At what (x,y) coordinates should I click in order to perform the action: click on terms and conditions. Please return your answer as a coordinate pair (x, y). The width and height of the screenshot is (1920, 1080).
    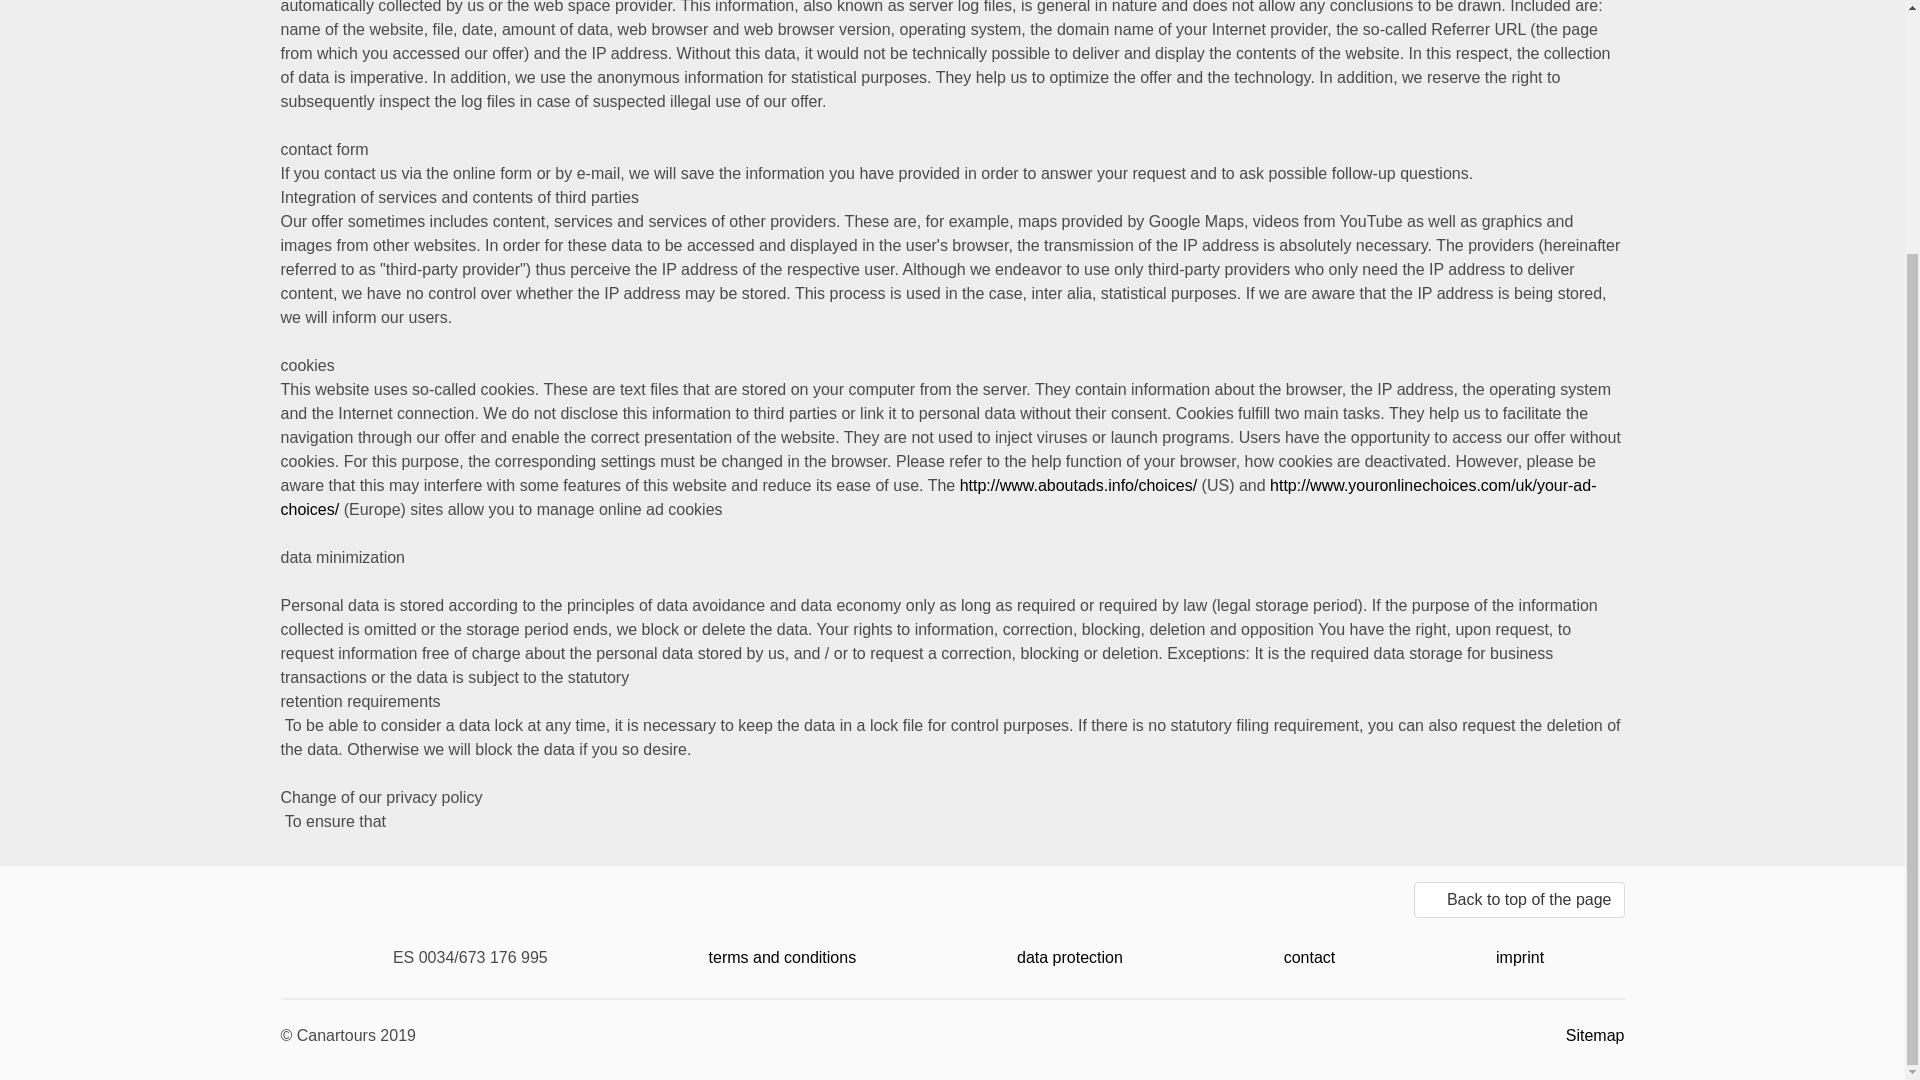
    Looking at the image, I should click on (782, 958).